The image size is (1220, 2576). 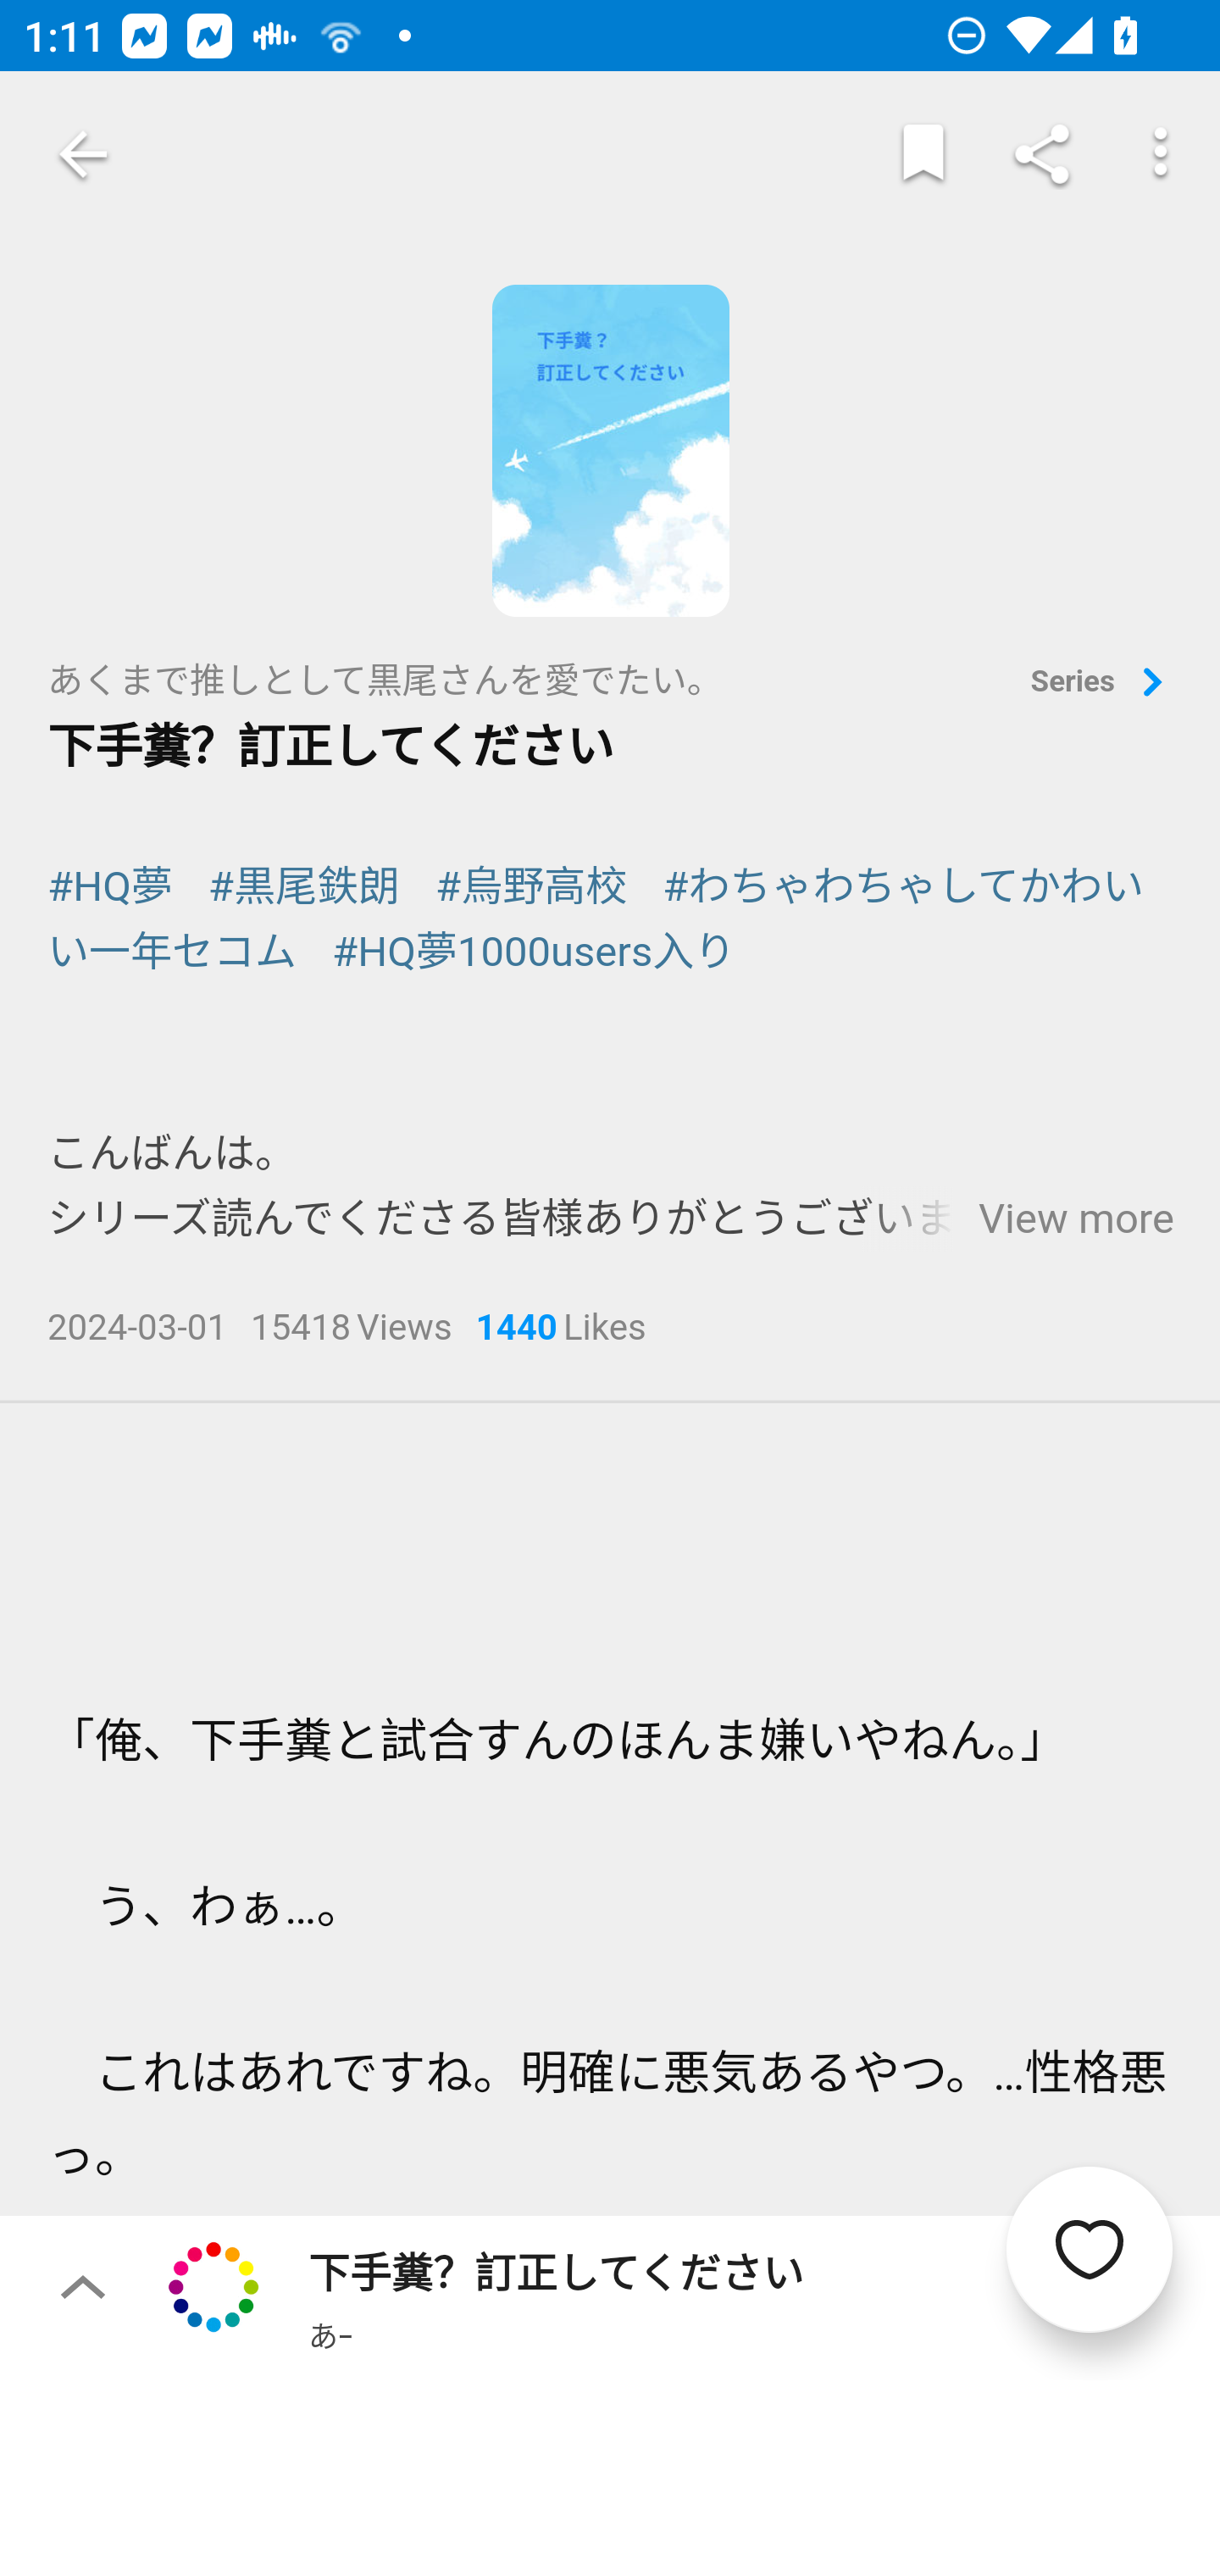 I want to click on View more, so click(x=1076, y=1220).